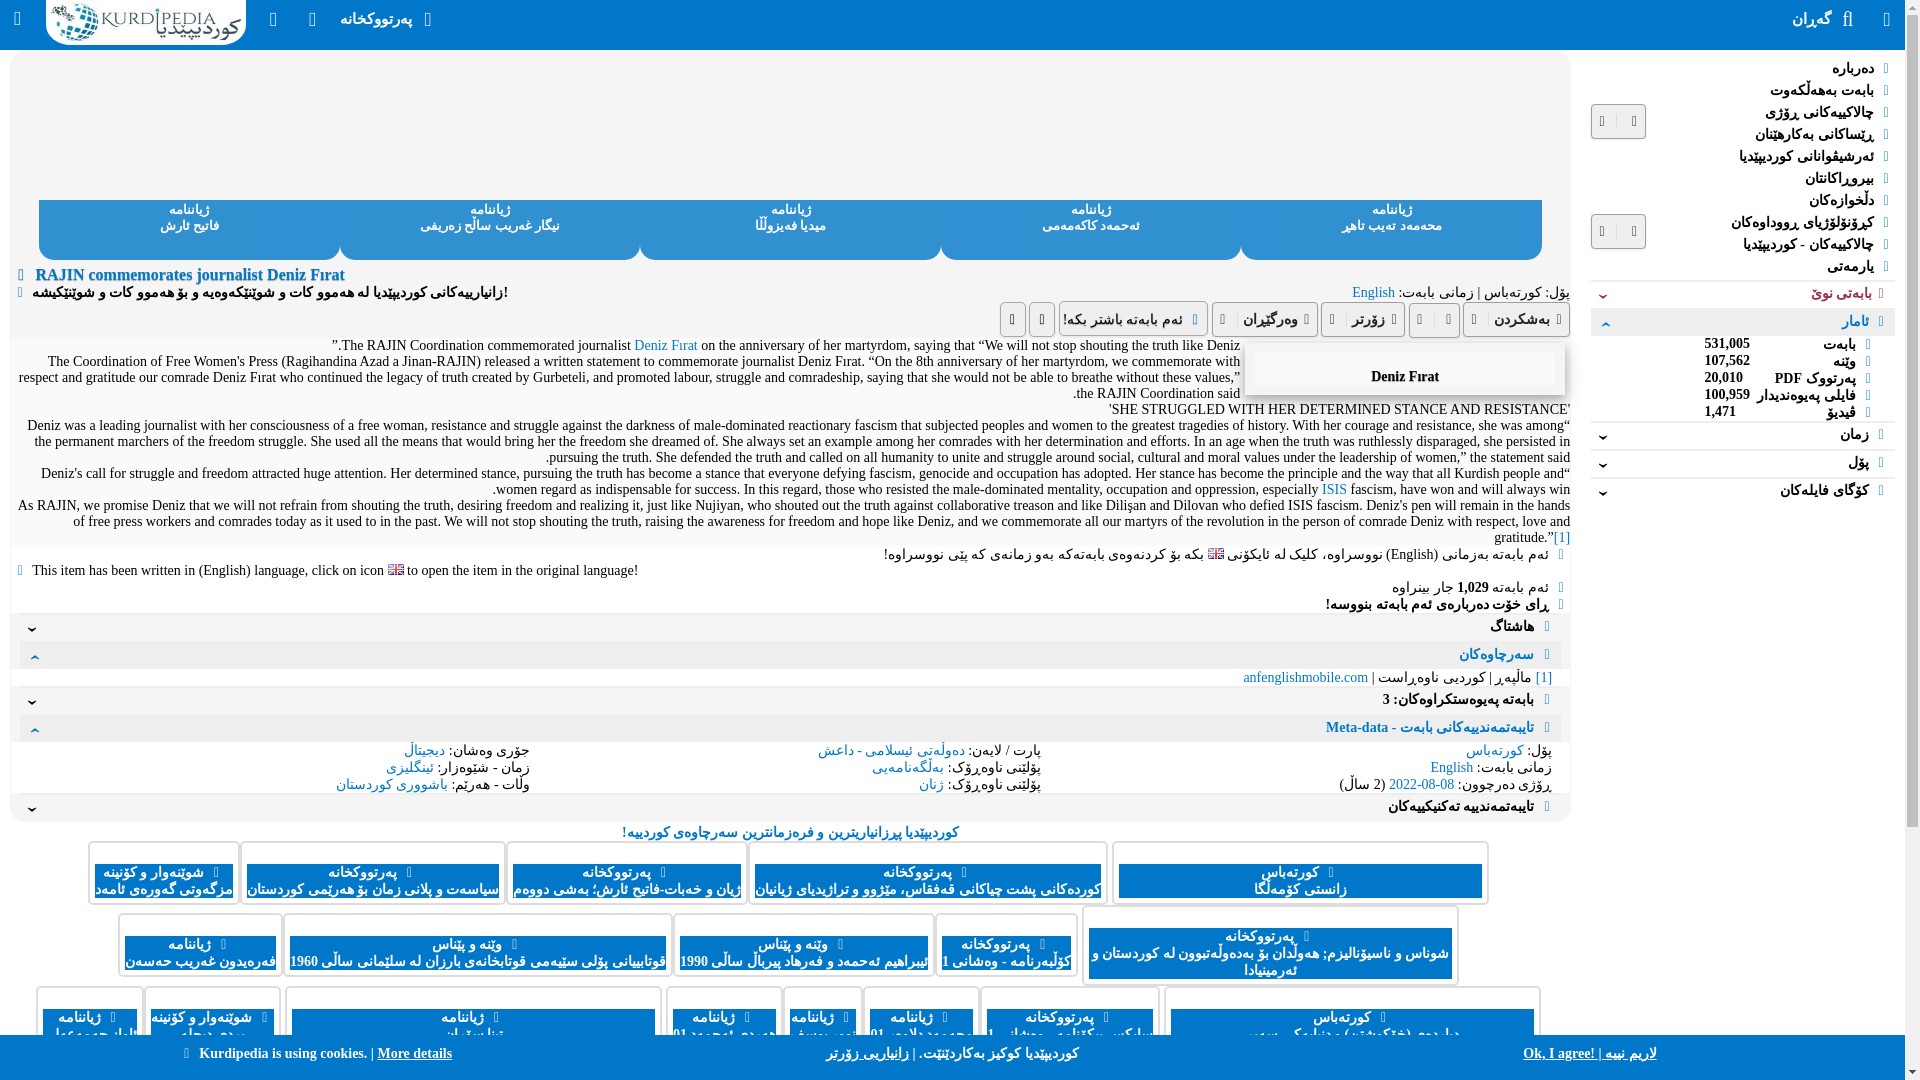 The width and height of the screenshot is (1920, 1080). Describe the element at coordinates (273, 18) in the screenshot. I see `Contact` at that location.